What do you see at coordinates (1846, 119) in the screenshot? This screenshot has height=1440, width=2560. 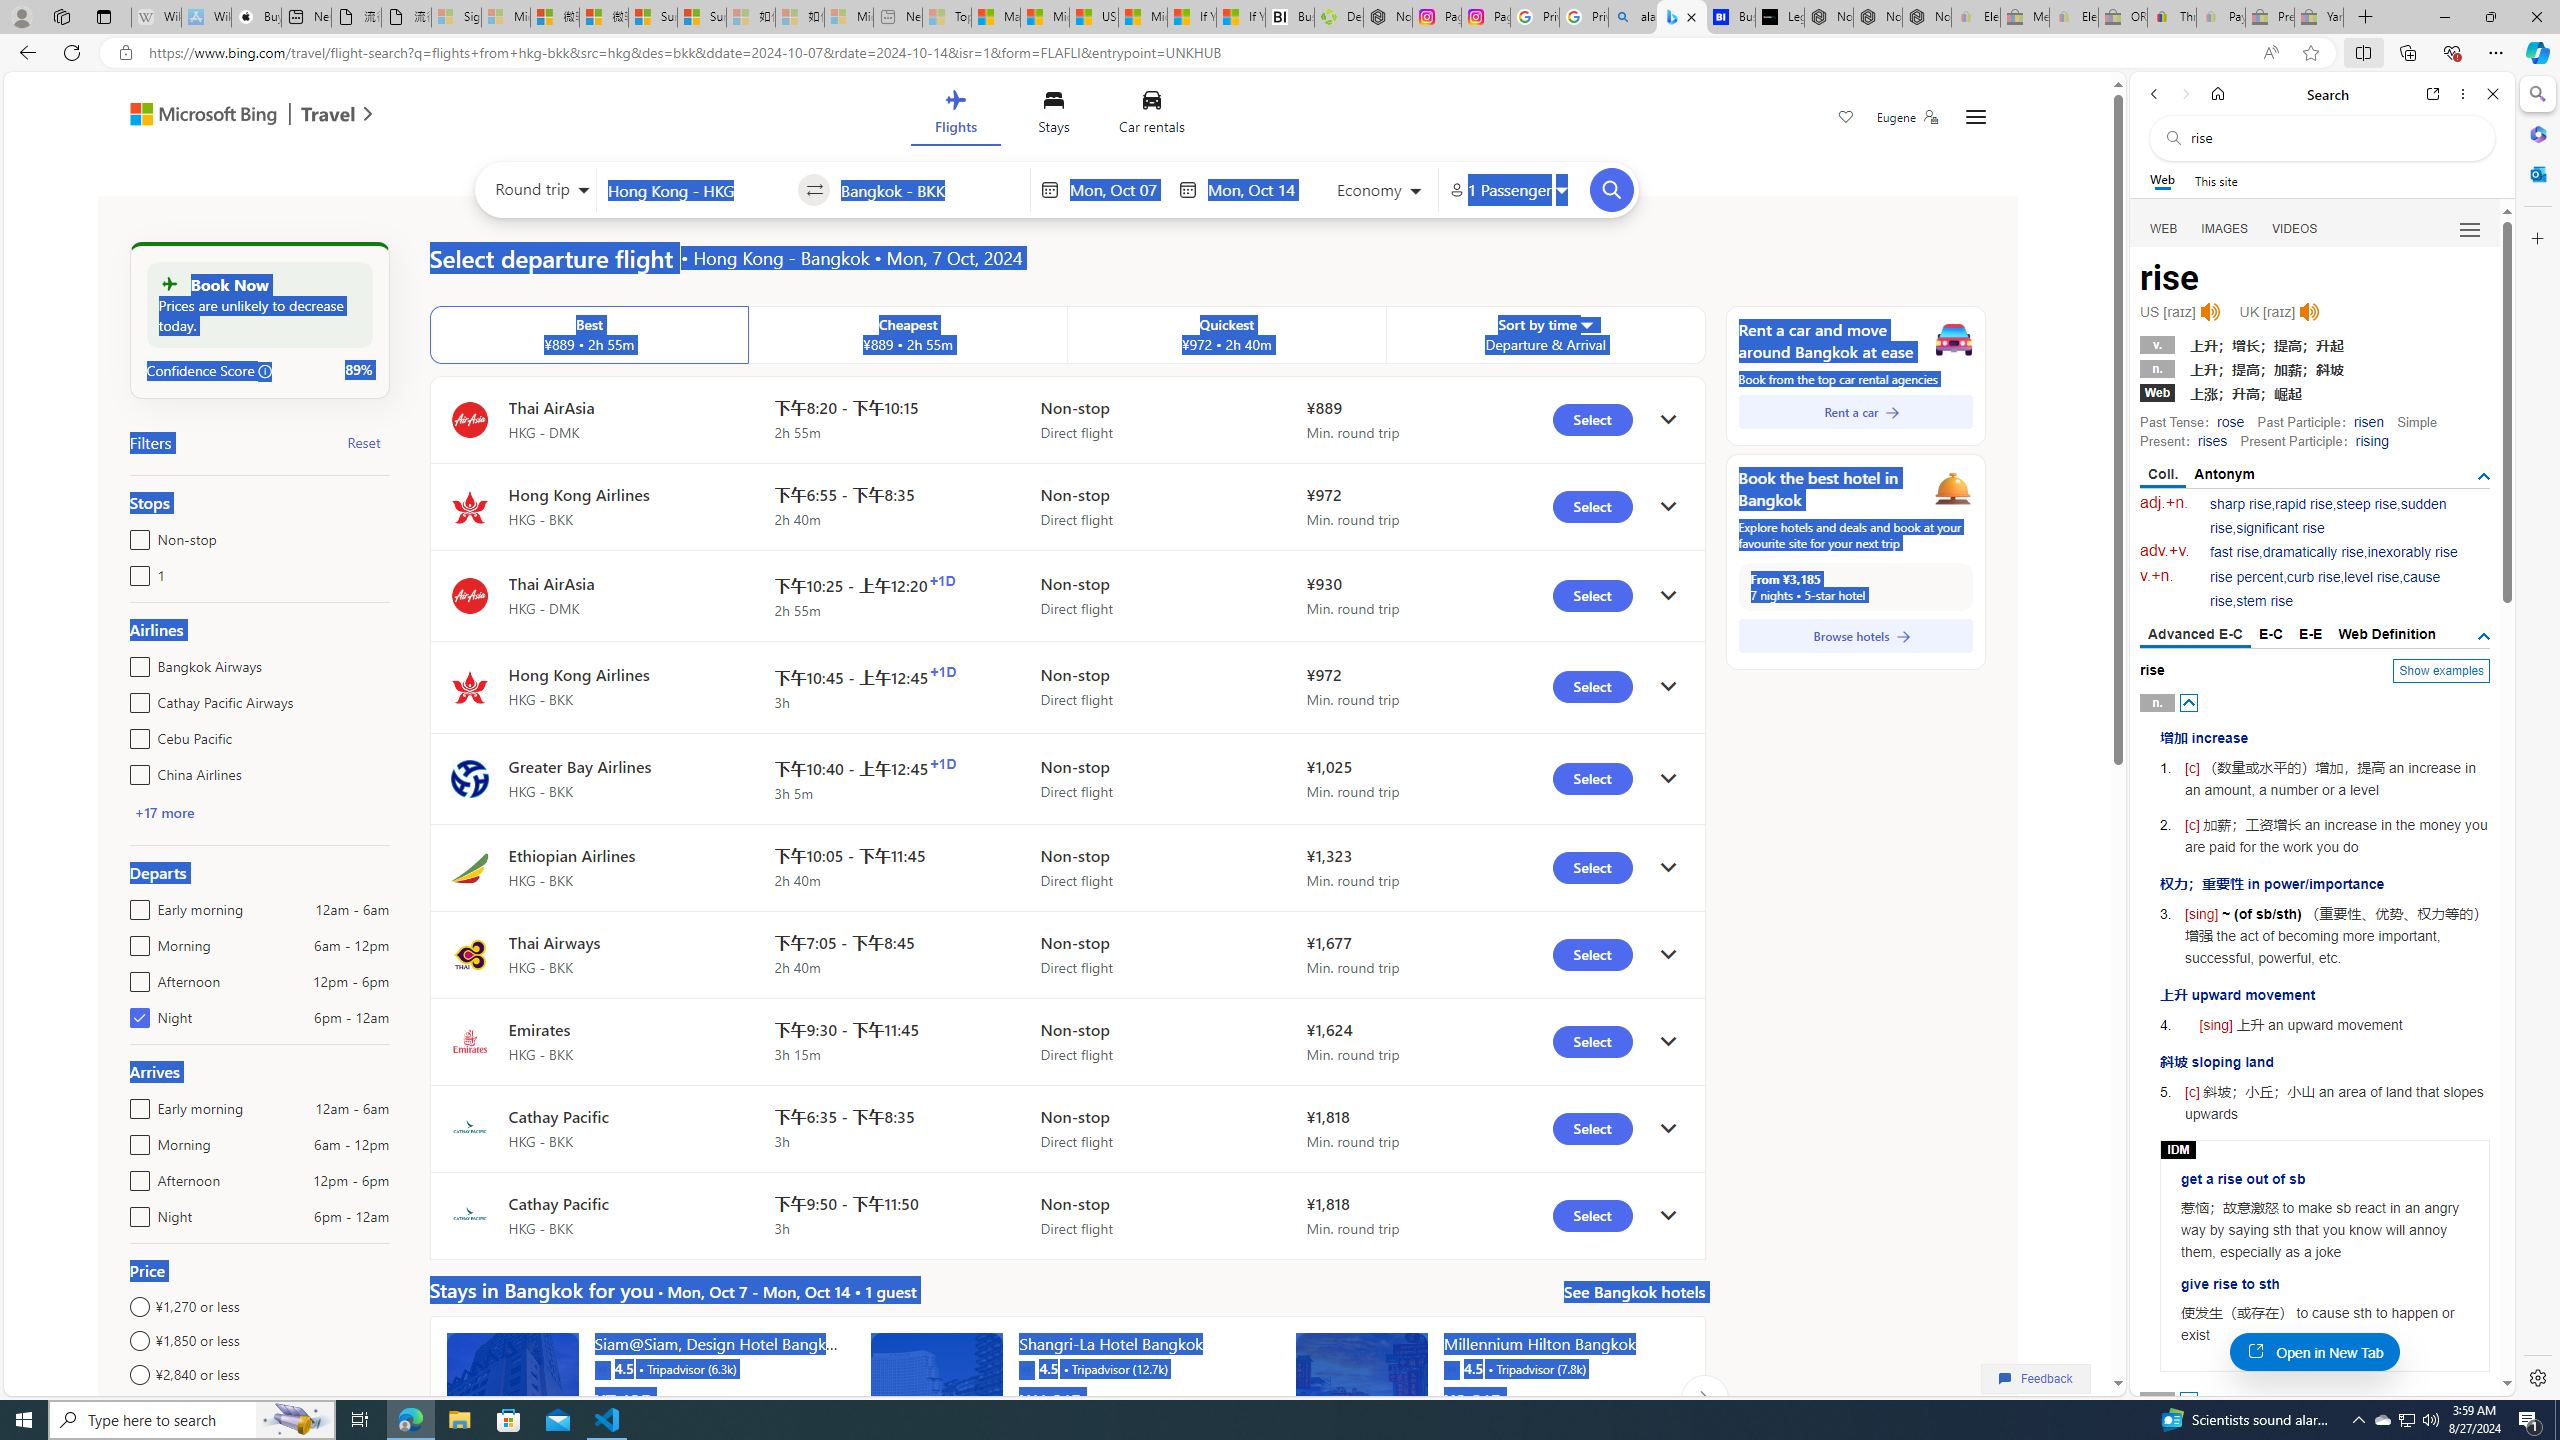 I see `Save` at bounding box center [1846, 119].